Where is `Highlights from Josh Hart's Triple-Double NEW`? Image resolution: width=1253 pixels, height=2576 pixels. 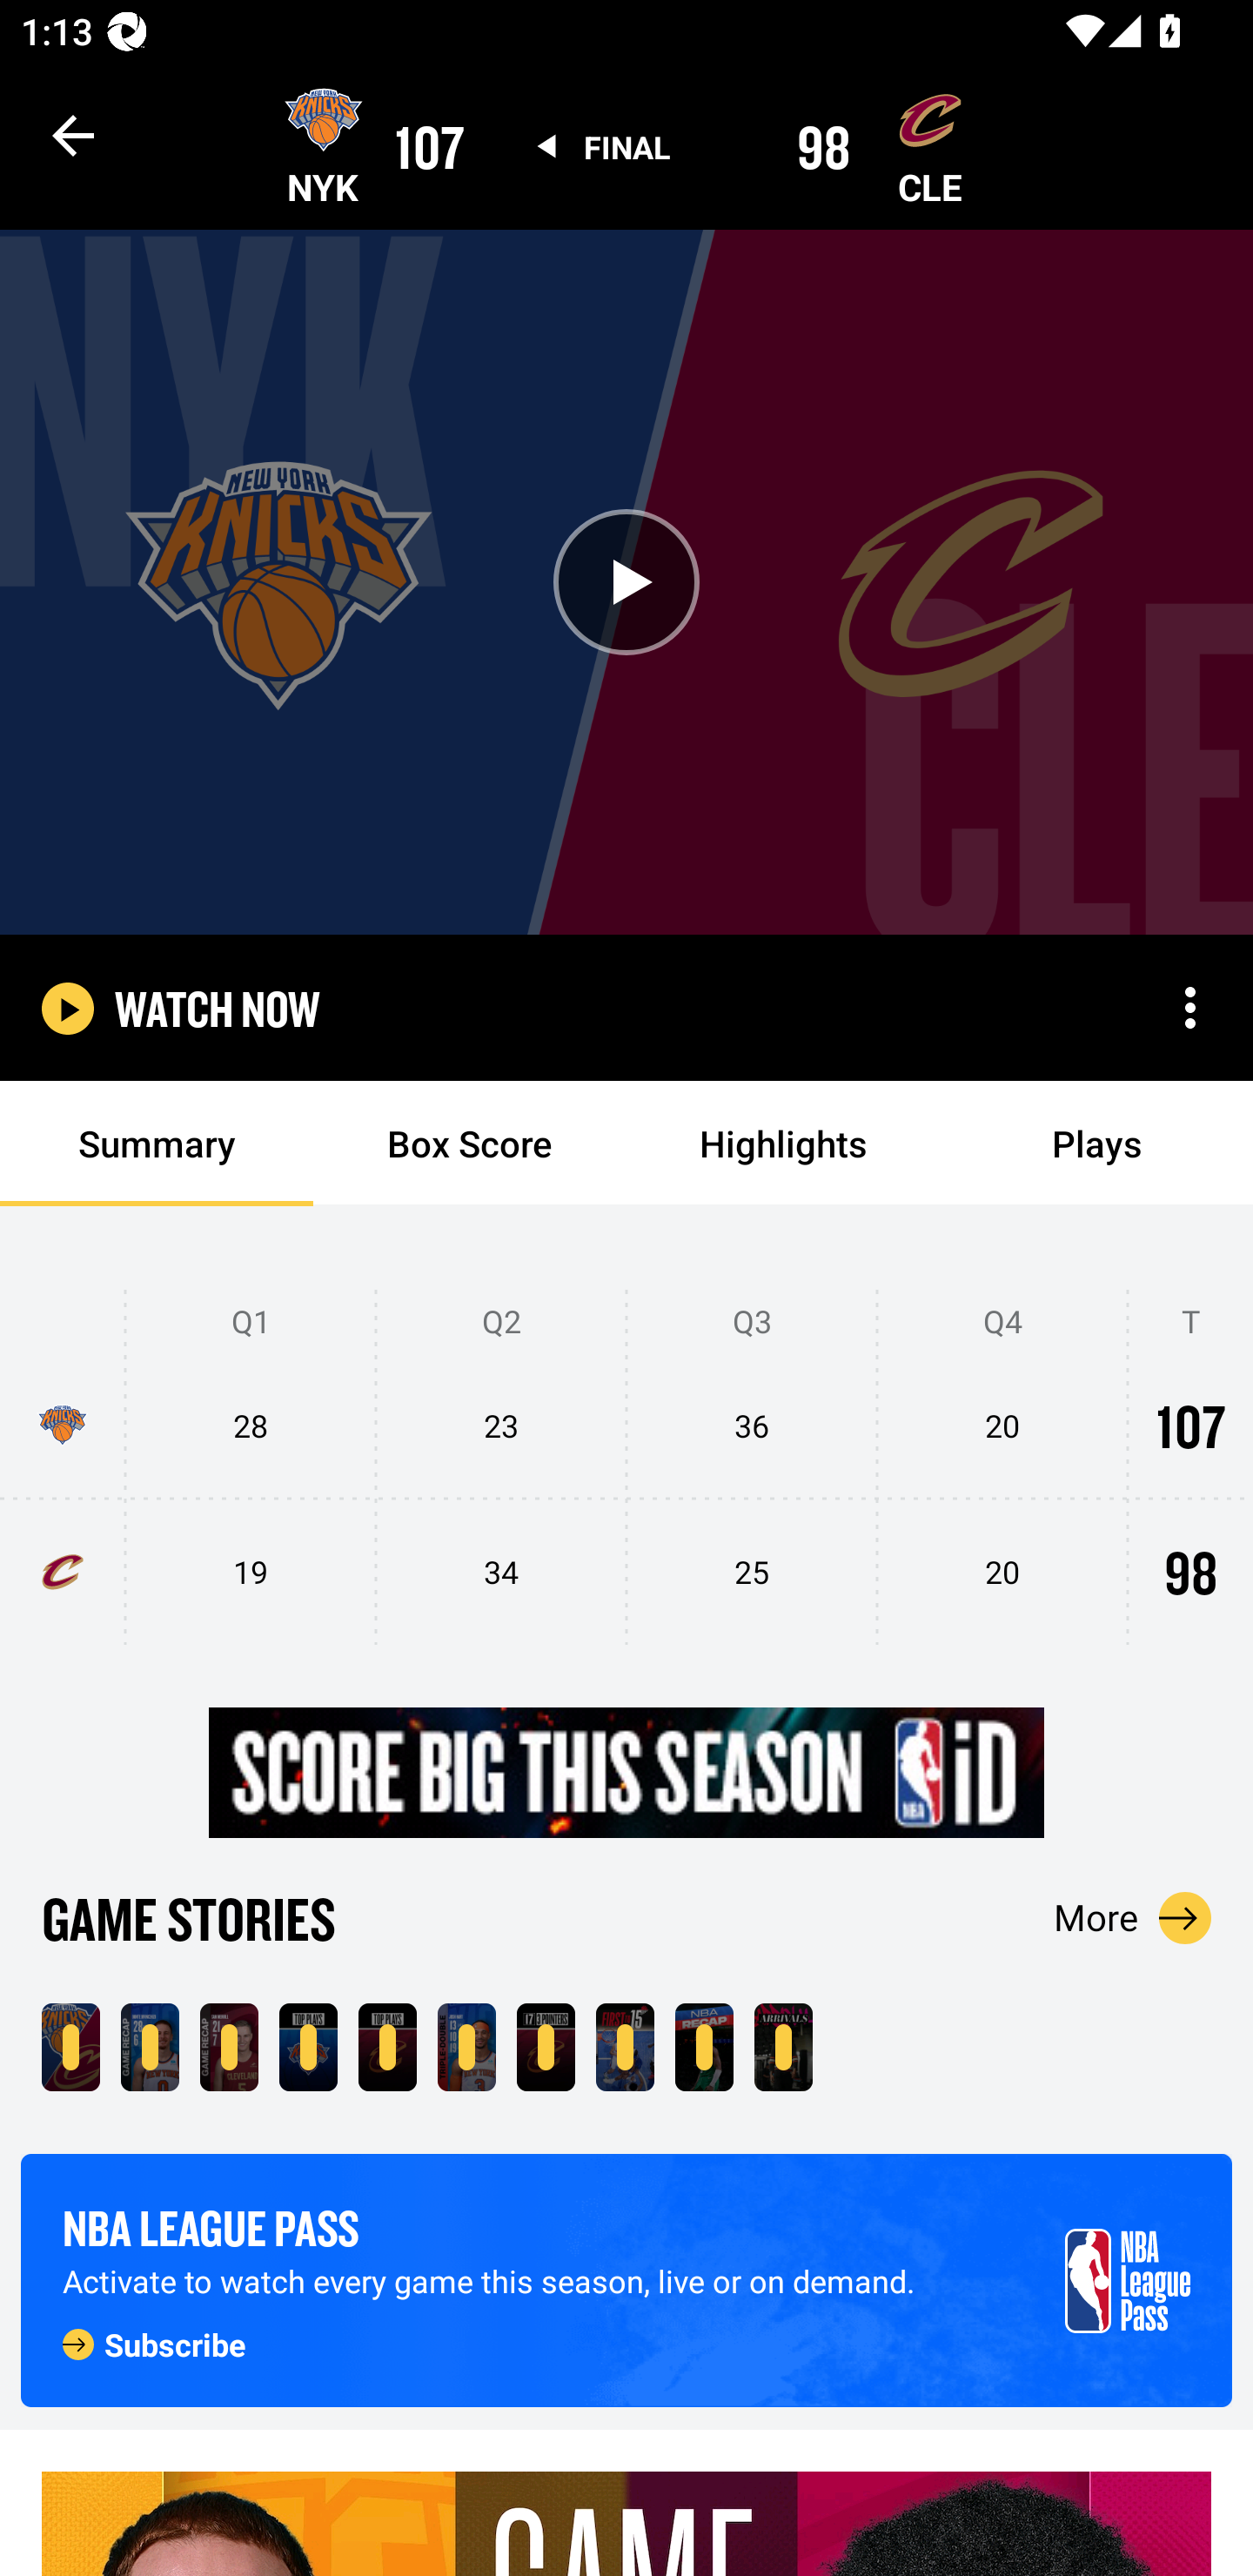
Highlights from Josh Hart's Triple-Double NEW is located at coordinates (466, 2047).